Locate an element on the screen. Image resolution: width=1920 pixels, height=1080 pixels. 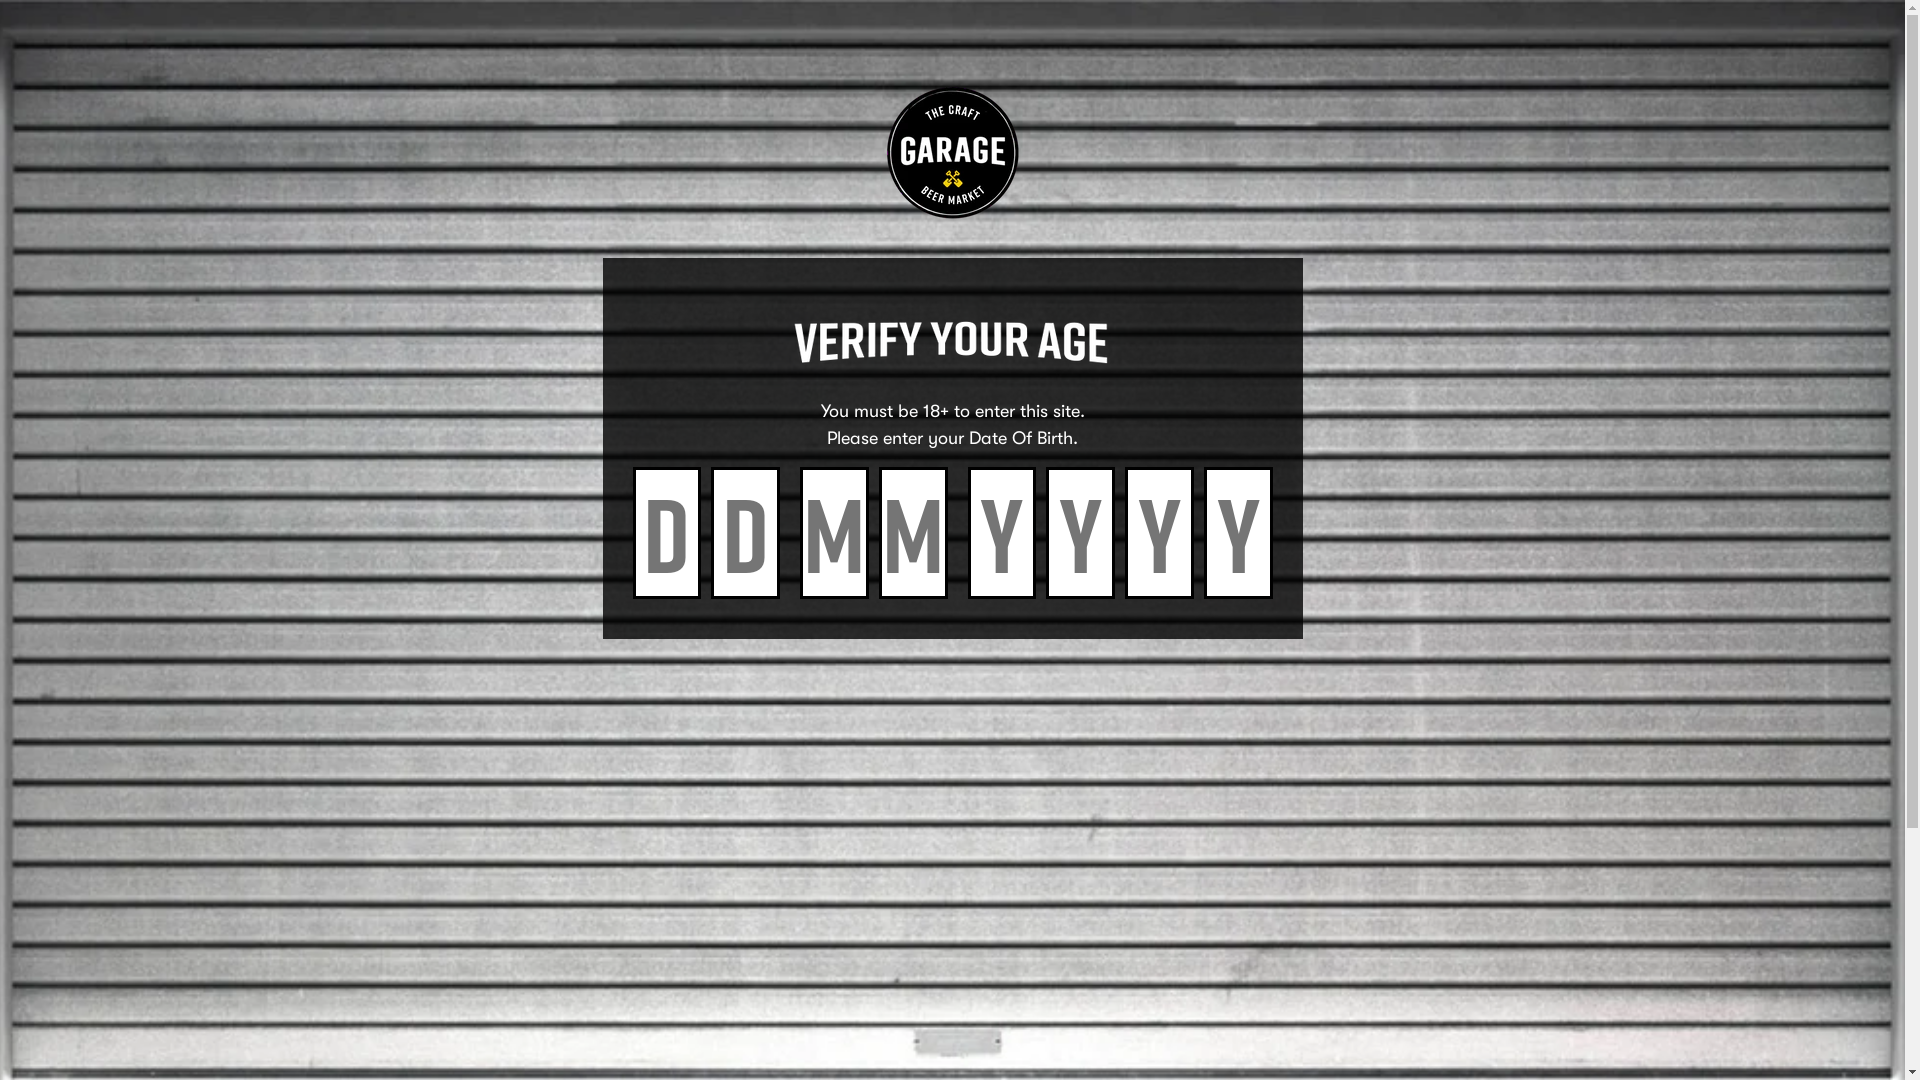
SHOP is located at coordinates (997, 58).